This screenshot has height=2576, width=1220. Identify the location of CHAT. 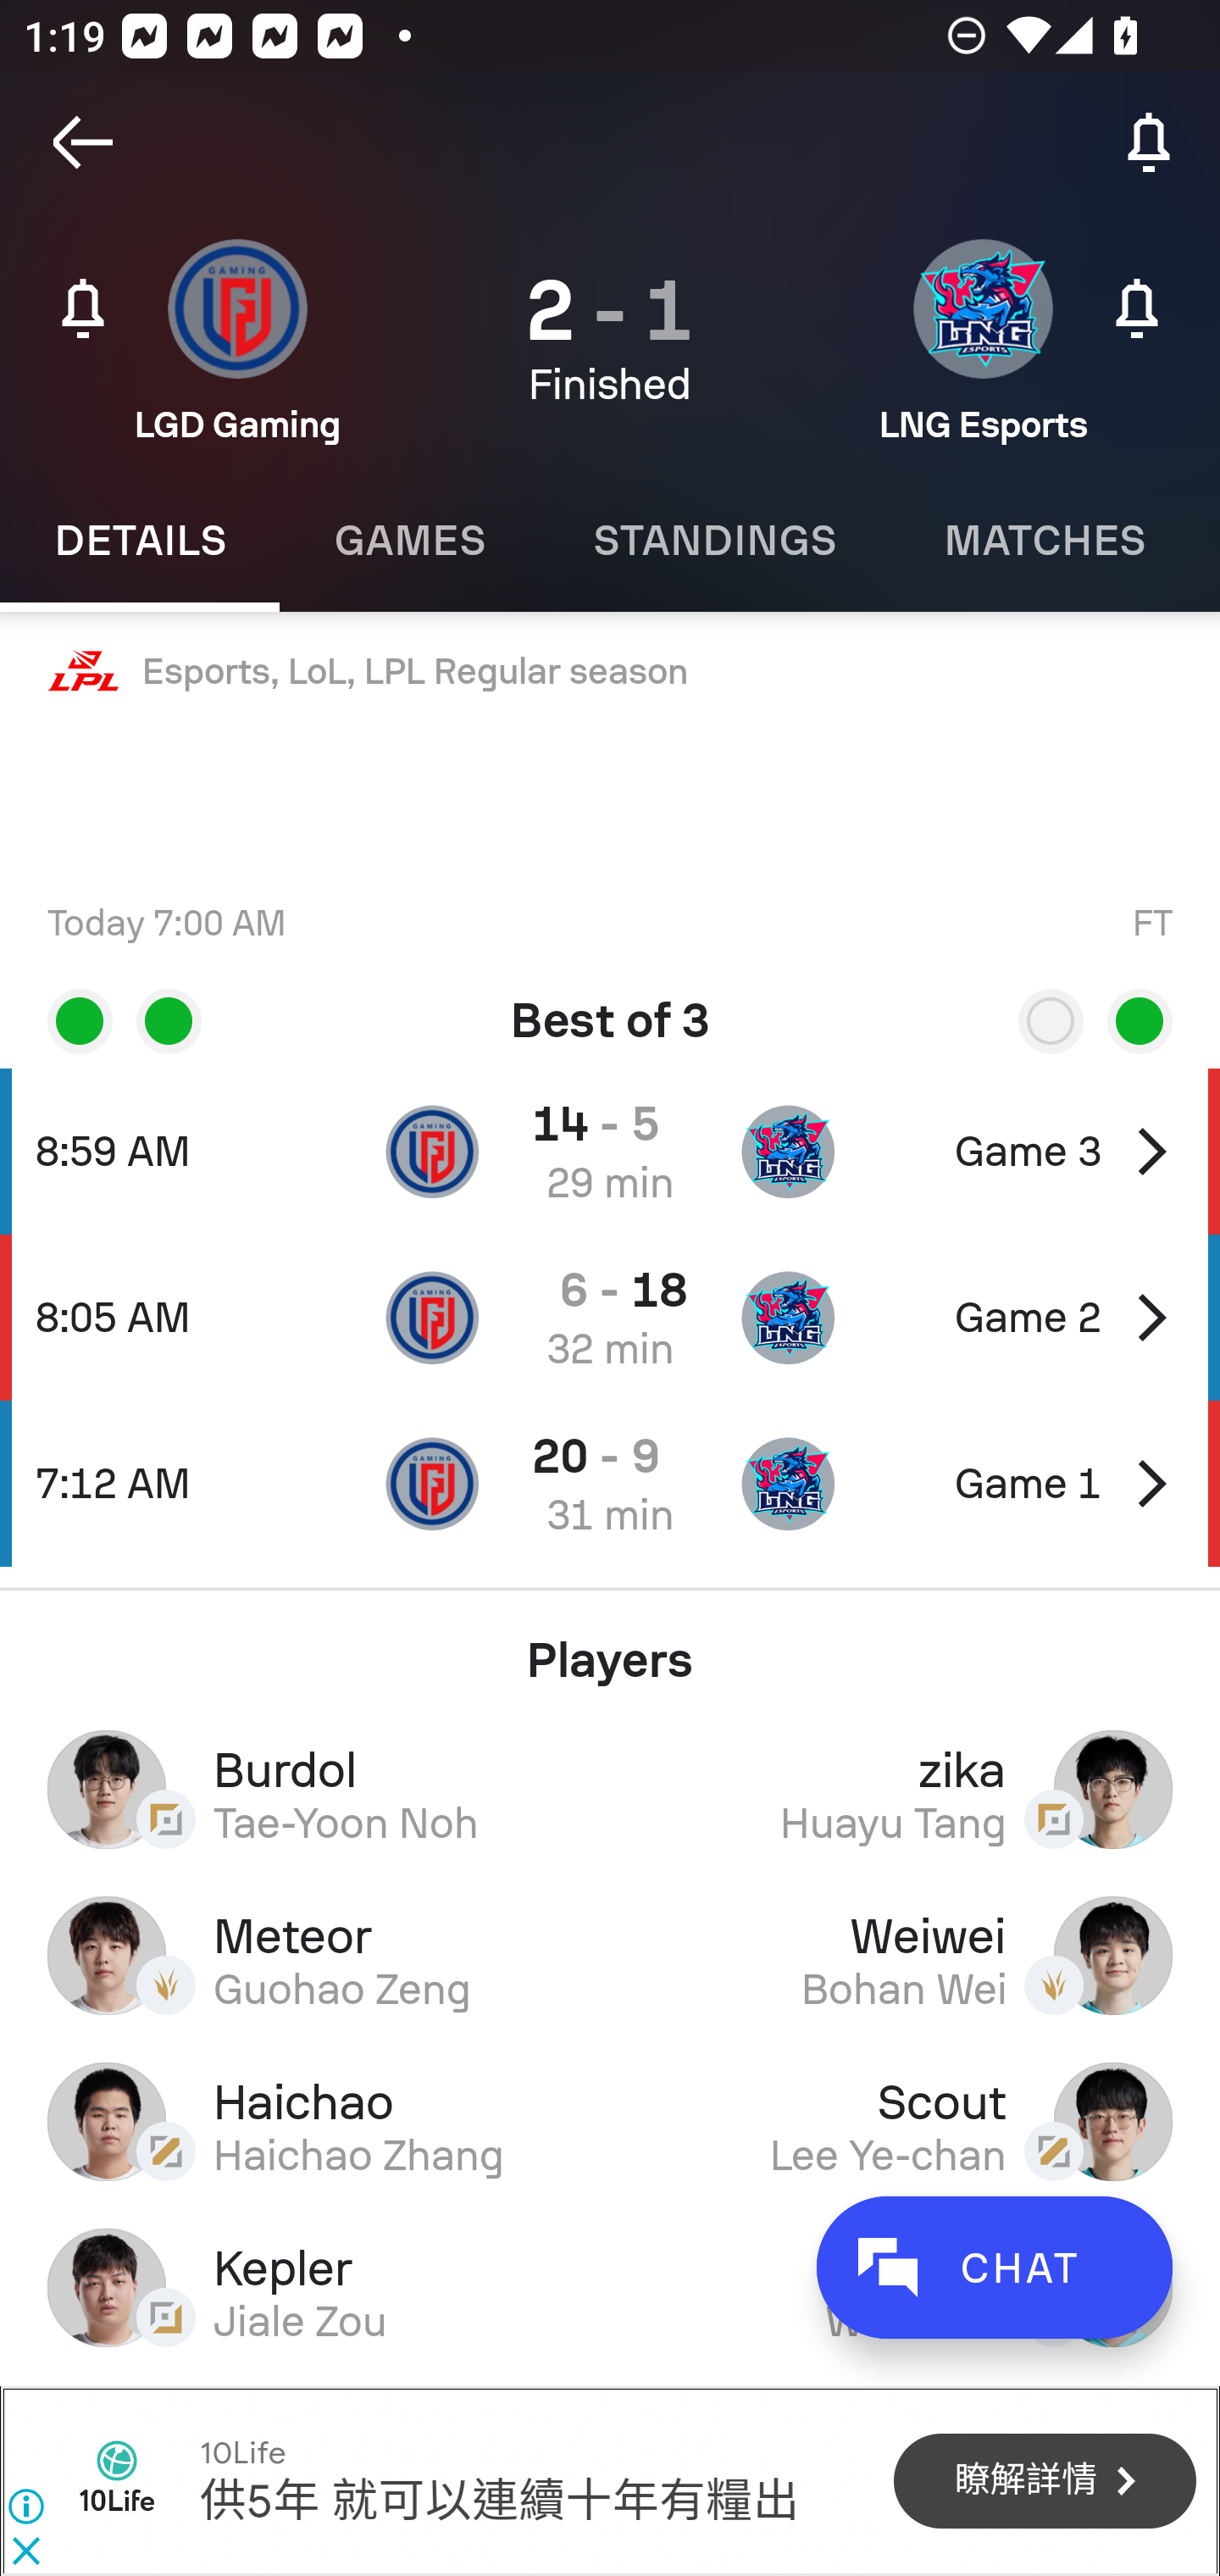
(994, 2268).